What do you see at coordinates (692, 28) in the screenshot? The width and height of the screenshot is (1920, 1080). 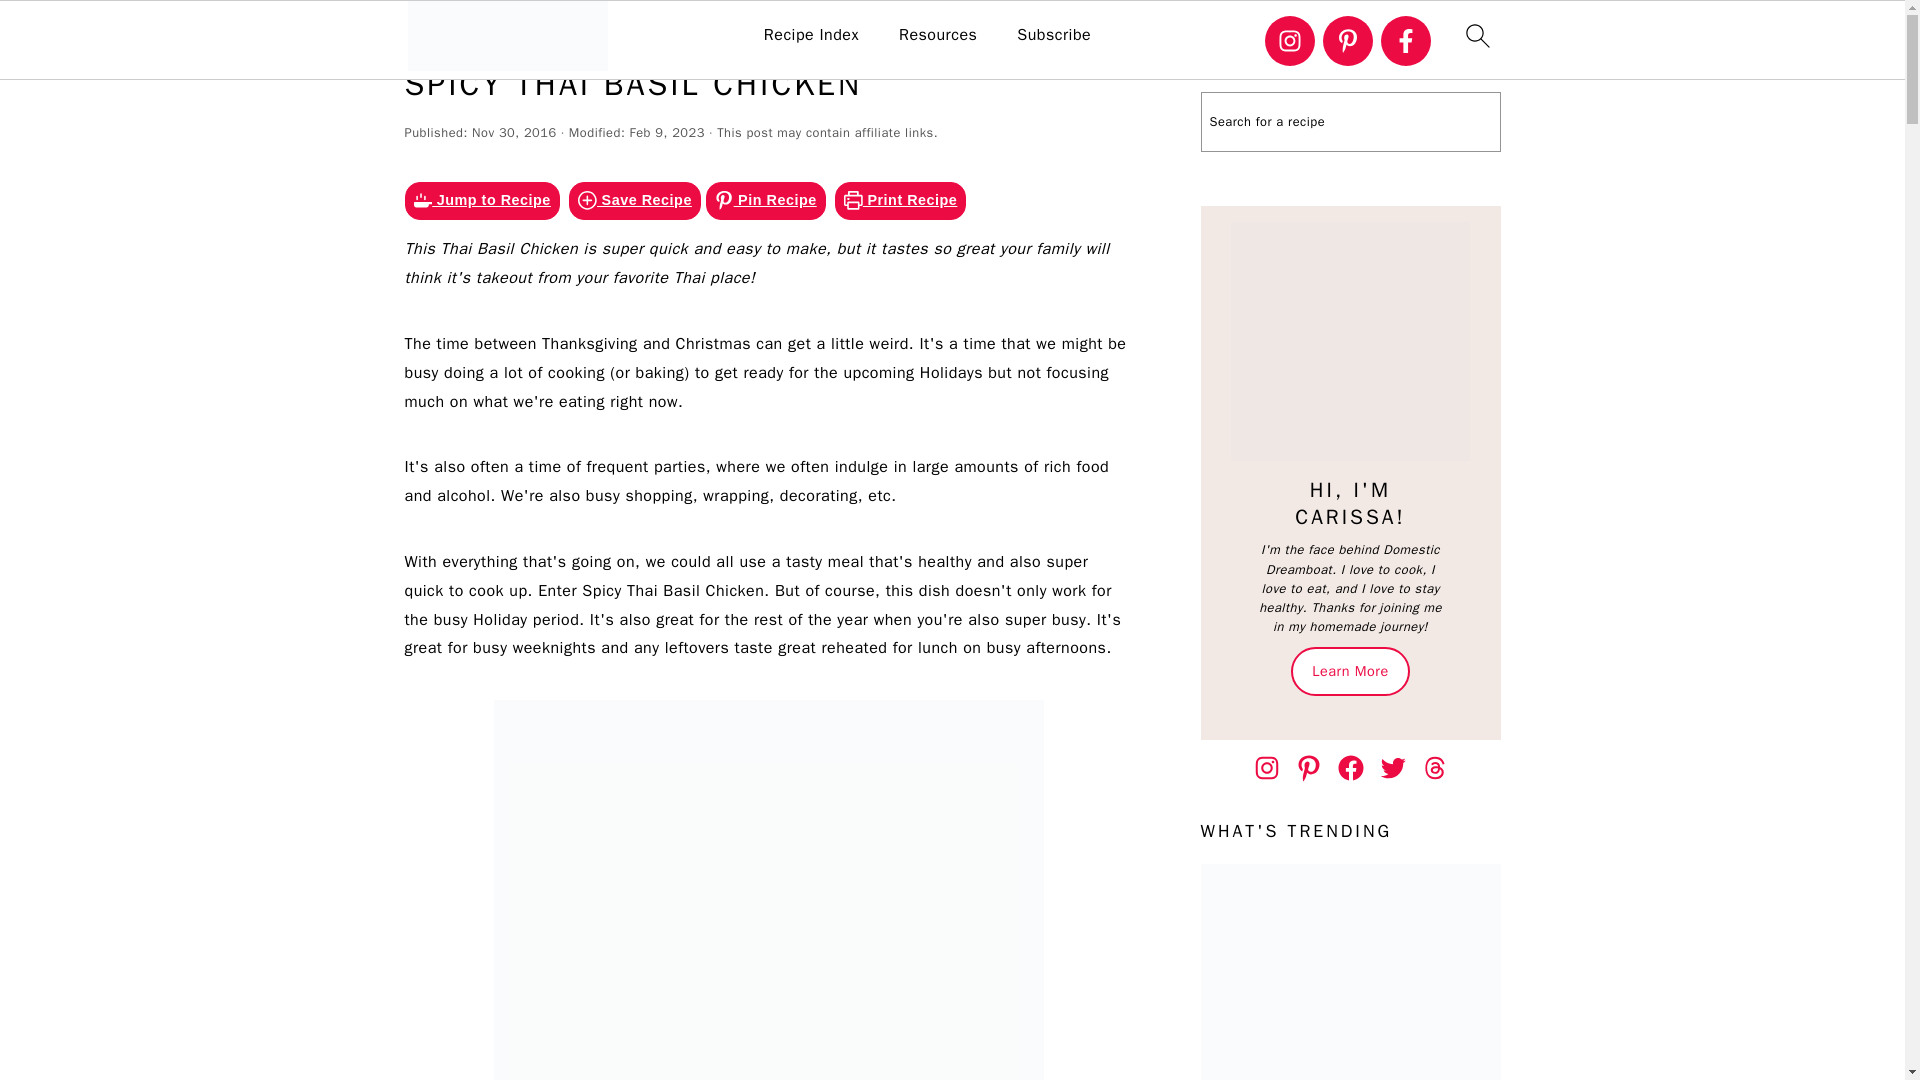 I see `Entrees` at bounding box center [692, 28].